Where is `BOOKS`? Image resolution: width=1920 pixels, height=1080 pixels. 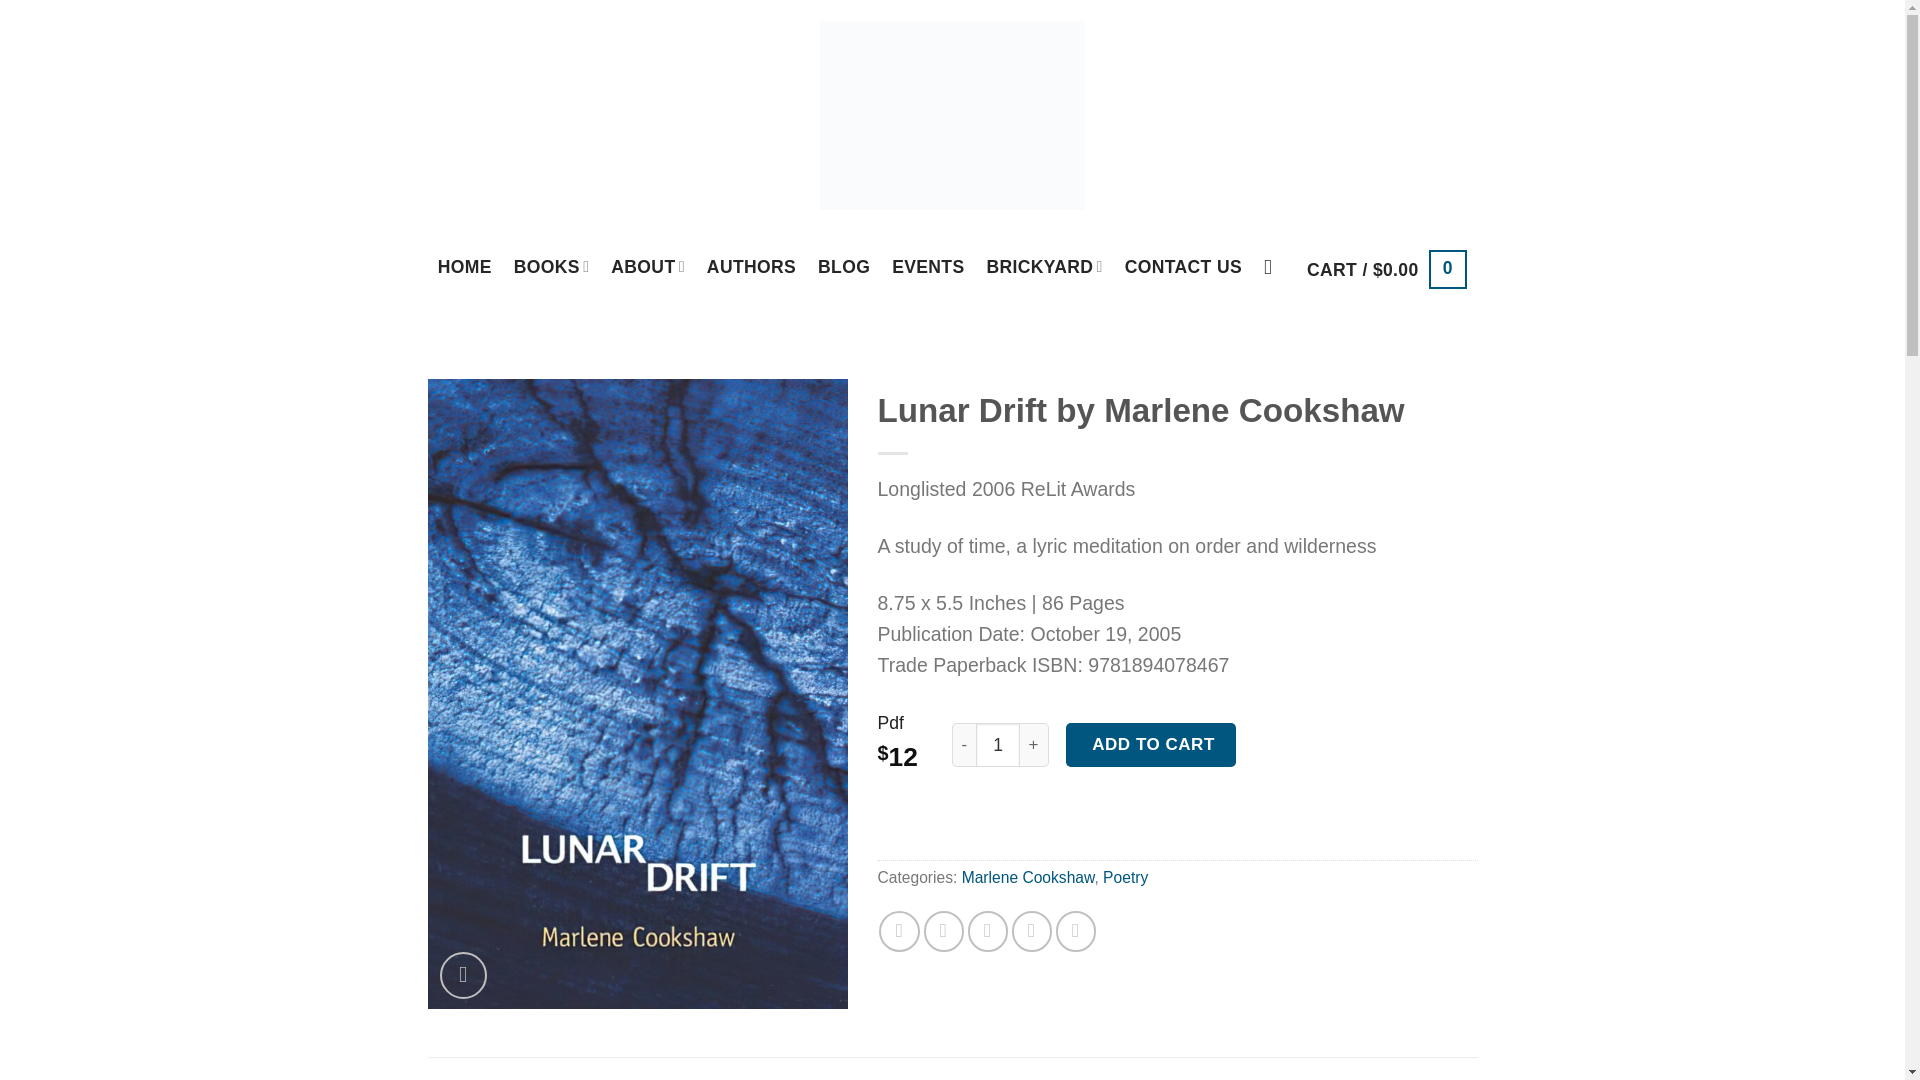
BOOKS is located at coordinates (552, 266).